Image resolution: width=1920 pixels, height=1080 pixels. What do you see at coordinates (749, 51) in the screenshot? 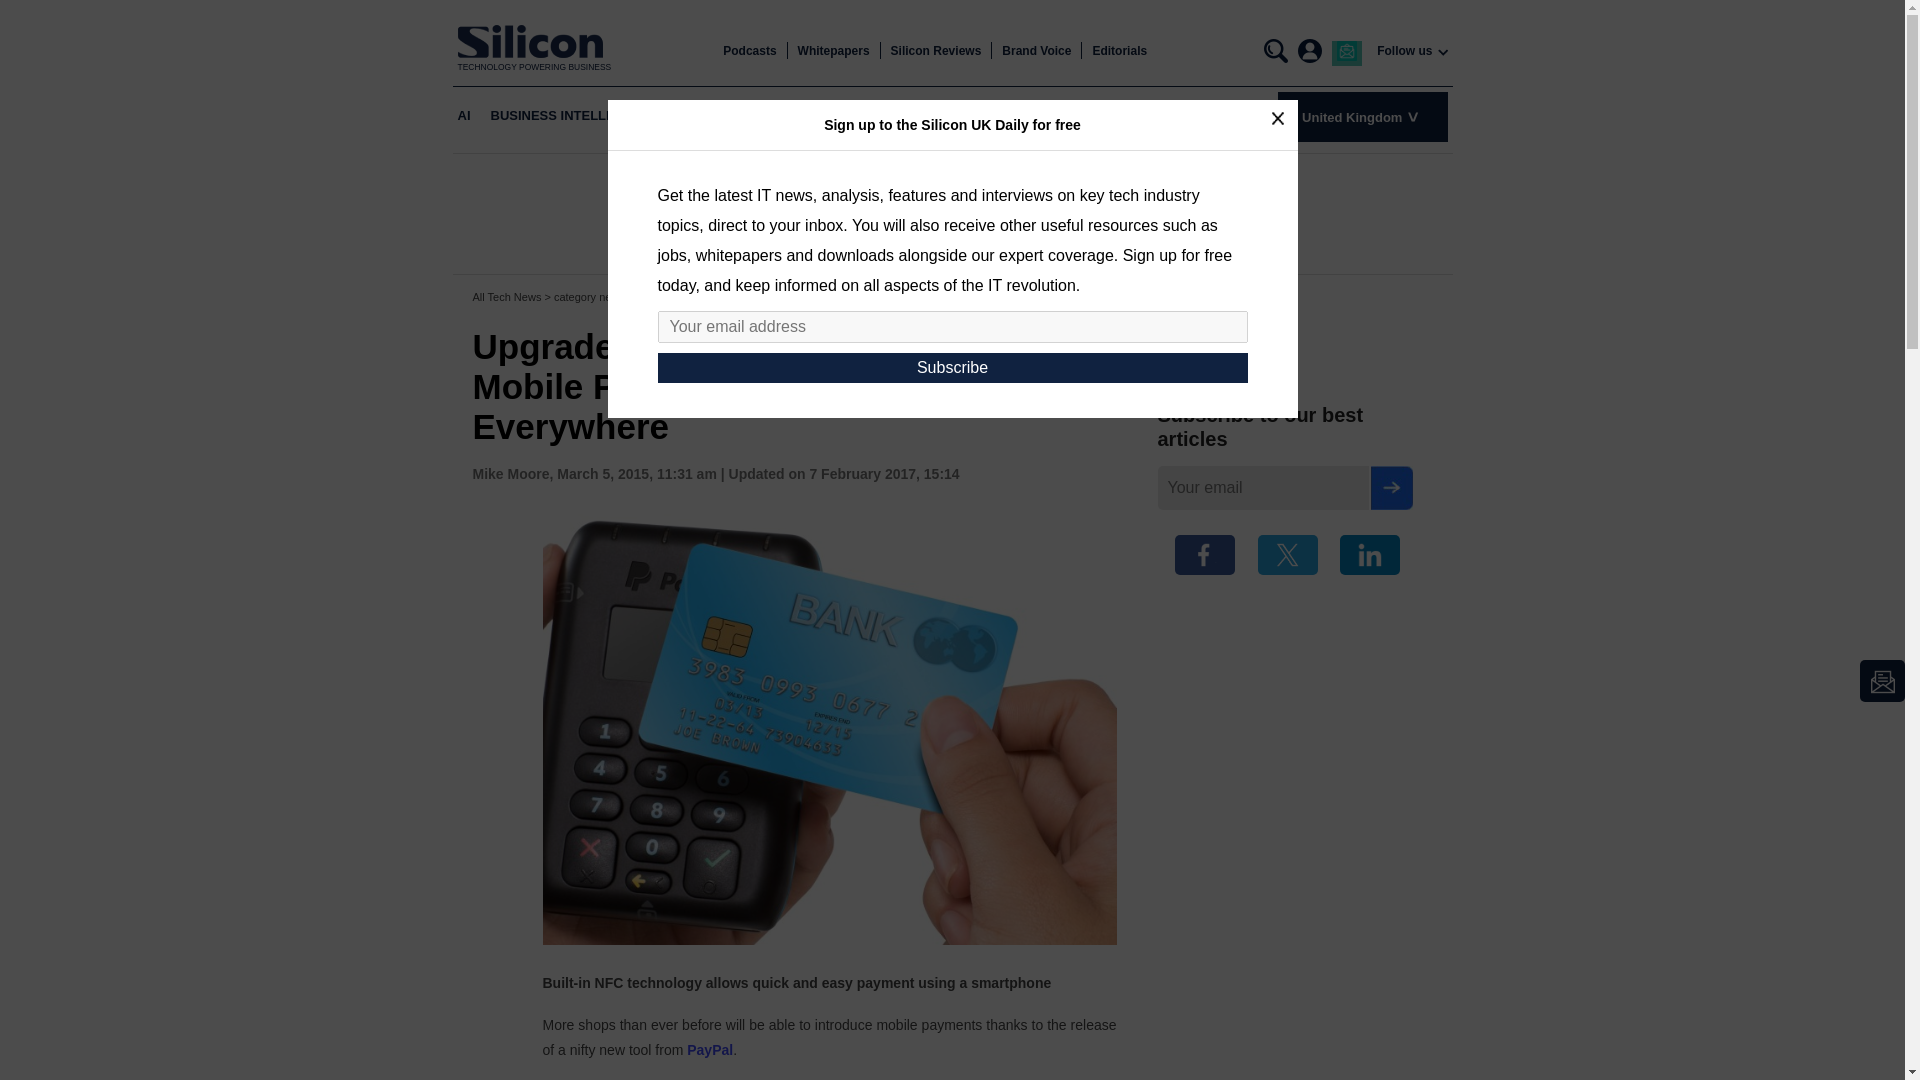
I see `Podcasts` at bounding box center [749, 51].